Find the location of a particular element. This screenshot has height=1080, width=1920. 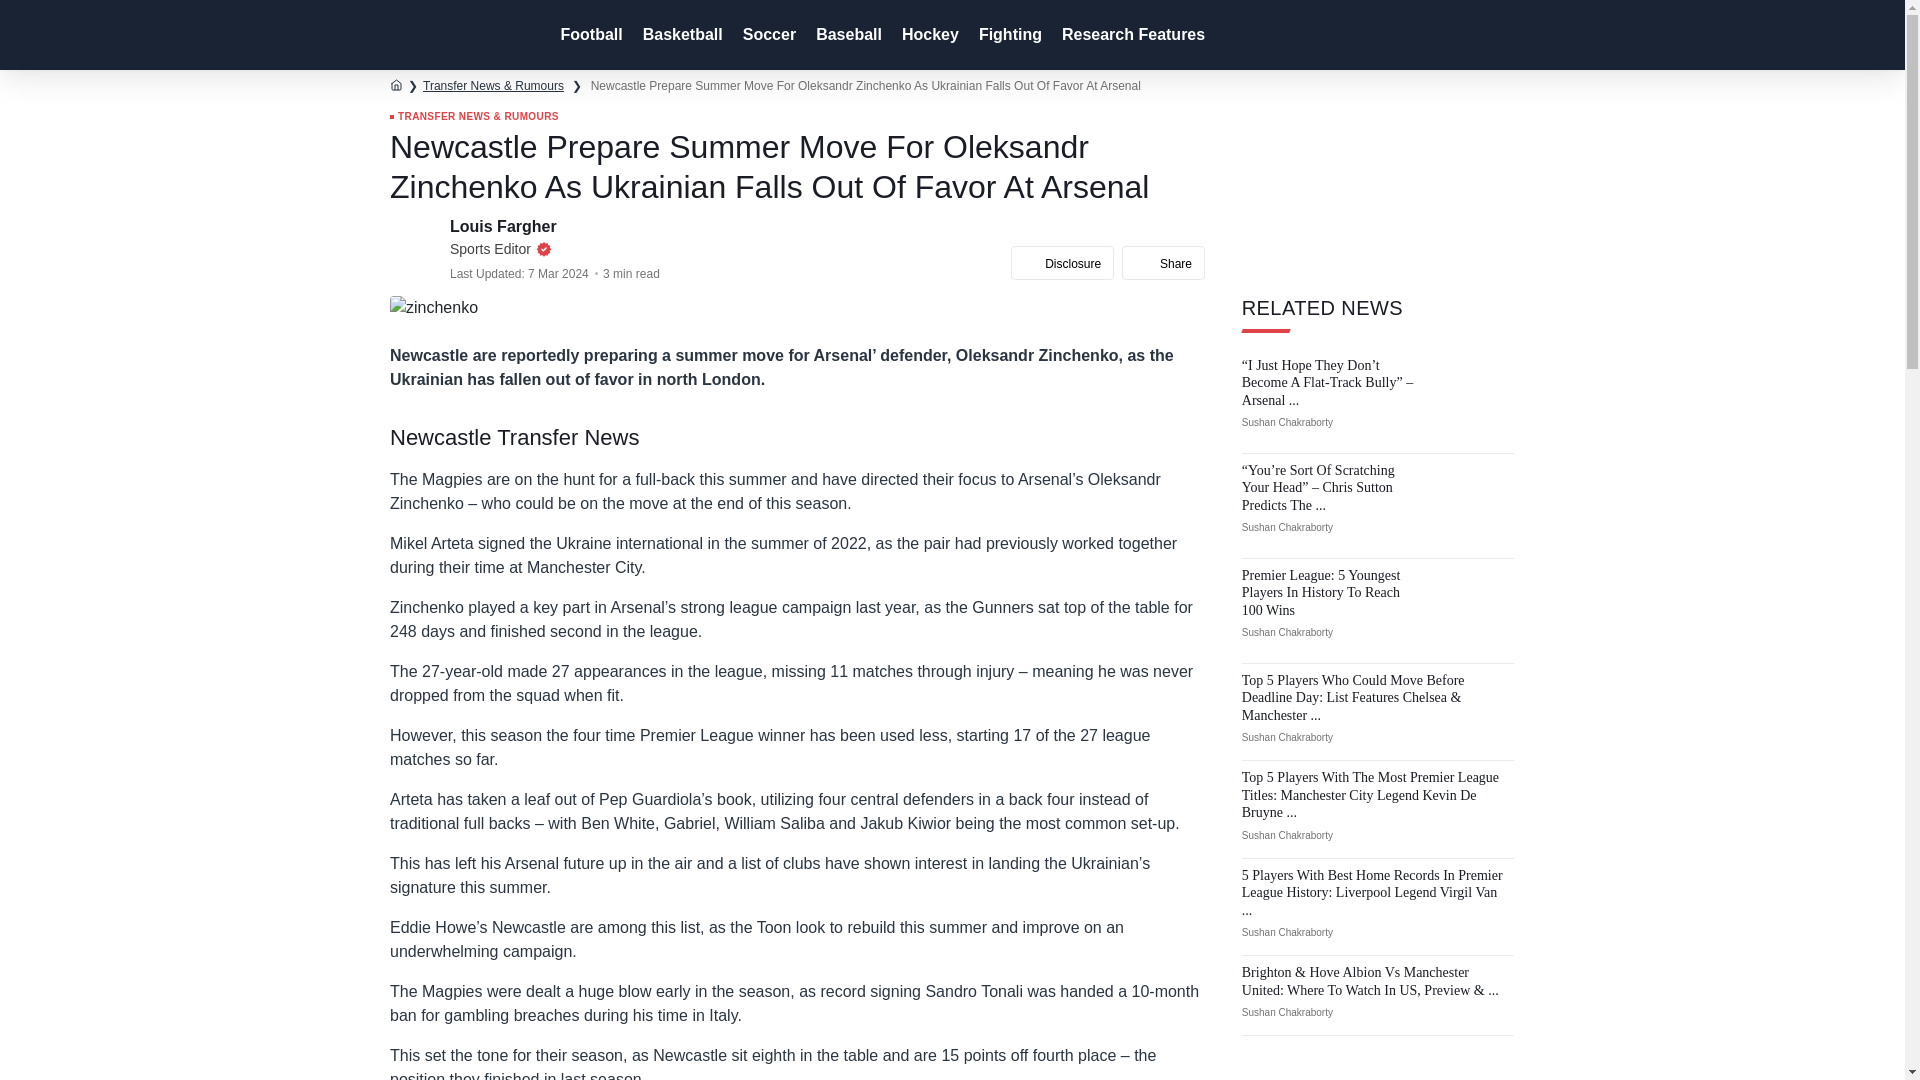

Research Features is located at coordinates (1132, 35).